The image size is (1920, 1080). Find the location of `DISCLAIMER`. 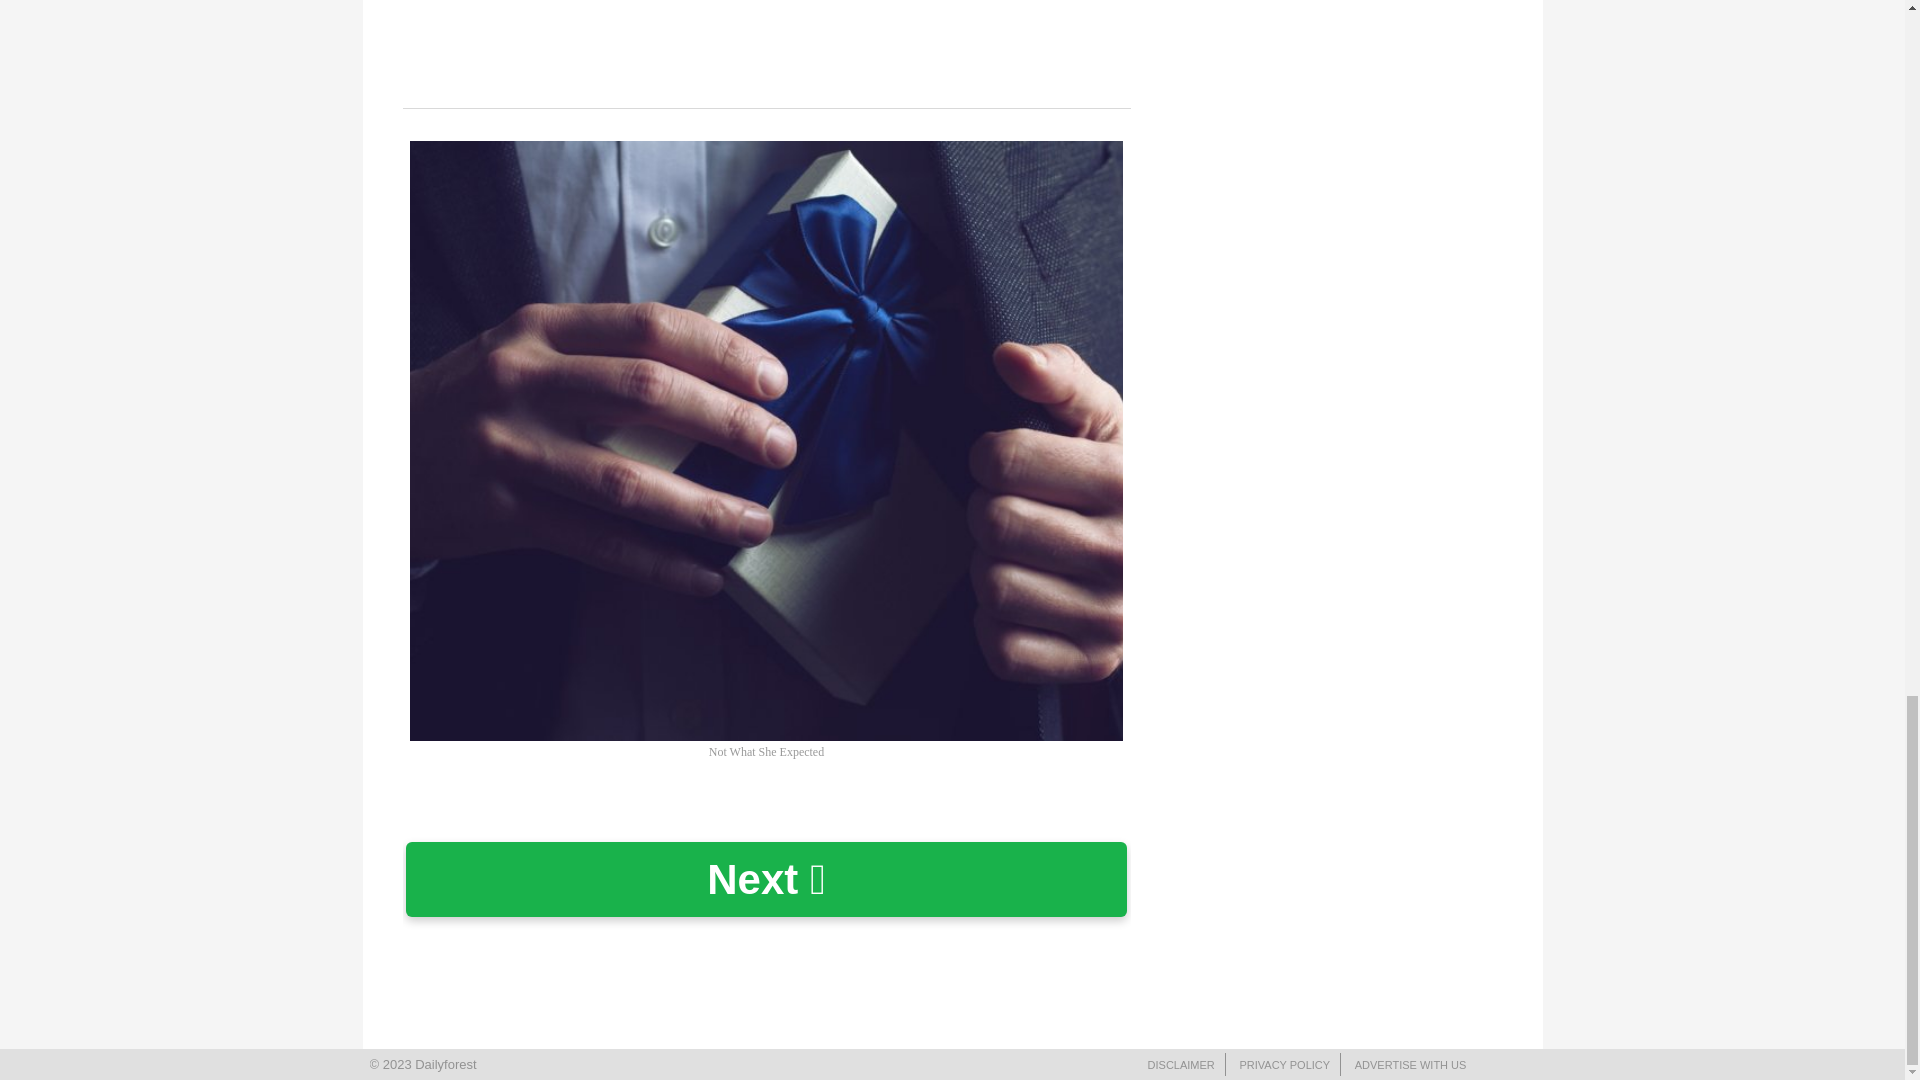

DISCLAIMER is located at coordinates (1182, 1065).